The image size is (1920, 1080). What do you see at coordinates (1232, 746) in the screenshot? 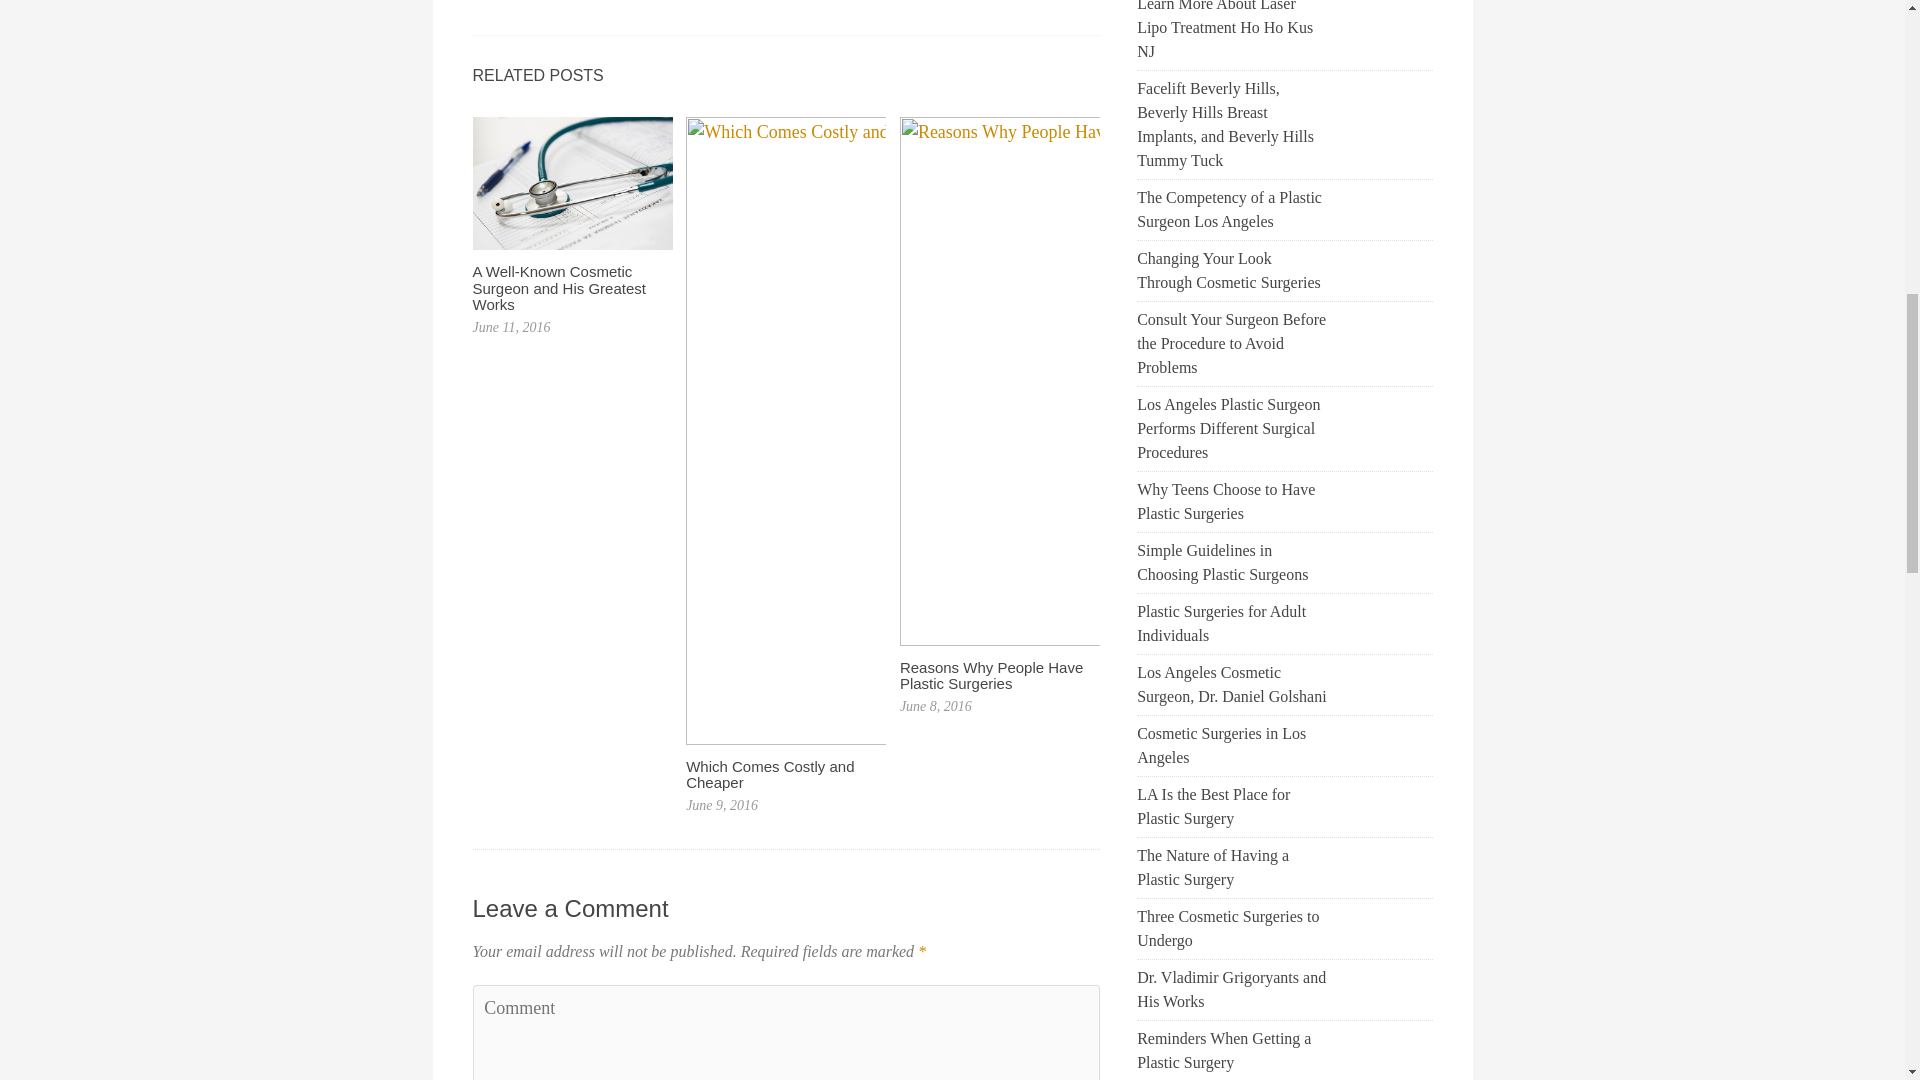
I see `Cosmetic Surgeries in Los Angeles` at bounding box center [1232, 746].